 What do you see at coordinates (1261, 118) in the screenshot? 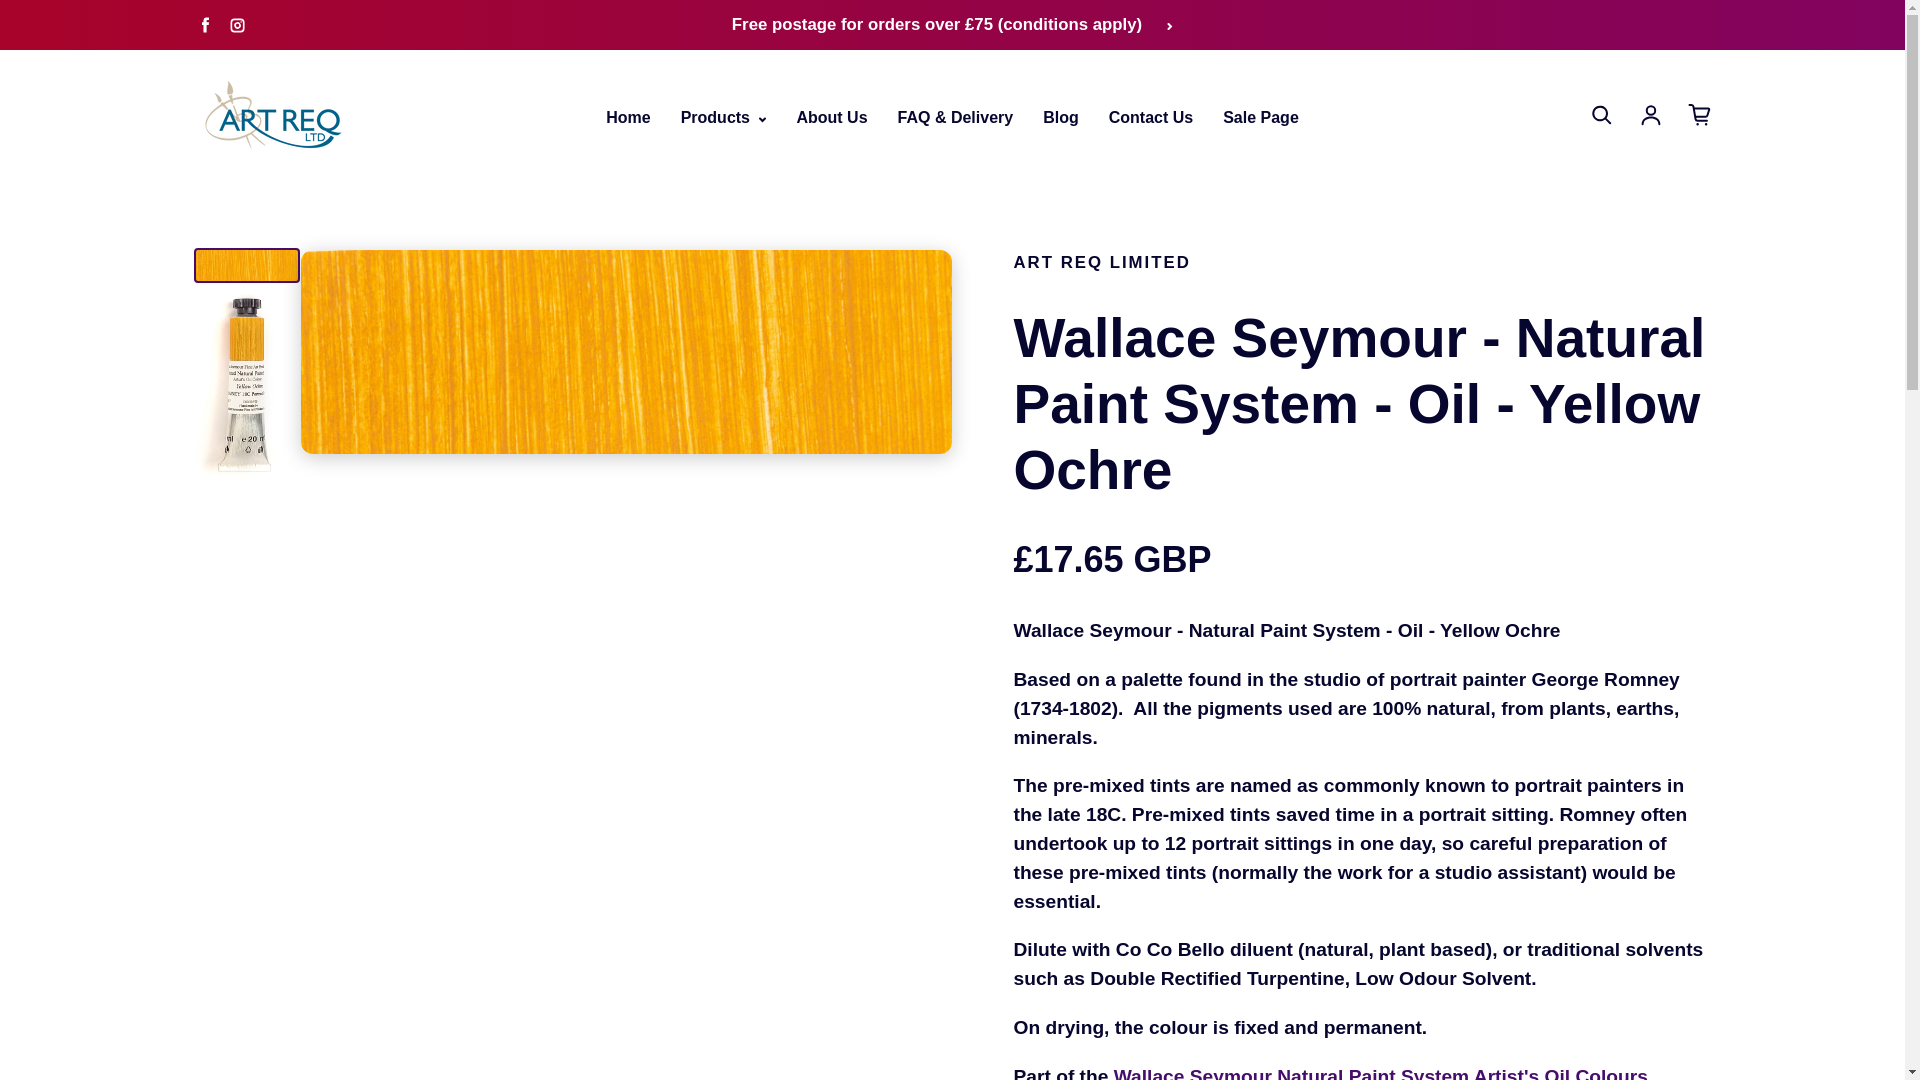
I see `Sale Page` at bounding box center [1261, 118].